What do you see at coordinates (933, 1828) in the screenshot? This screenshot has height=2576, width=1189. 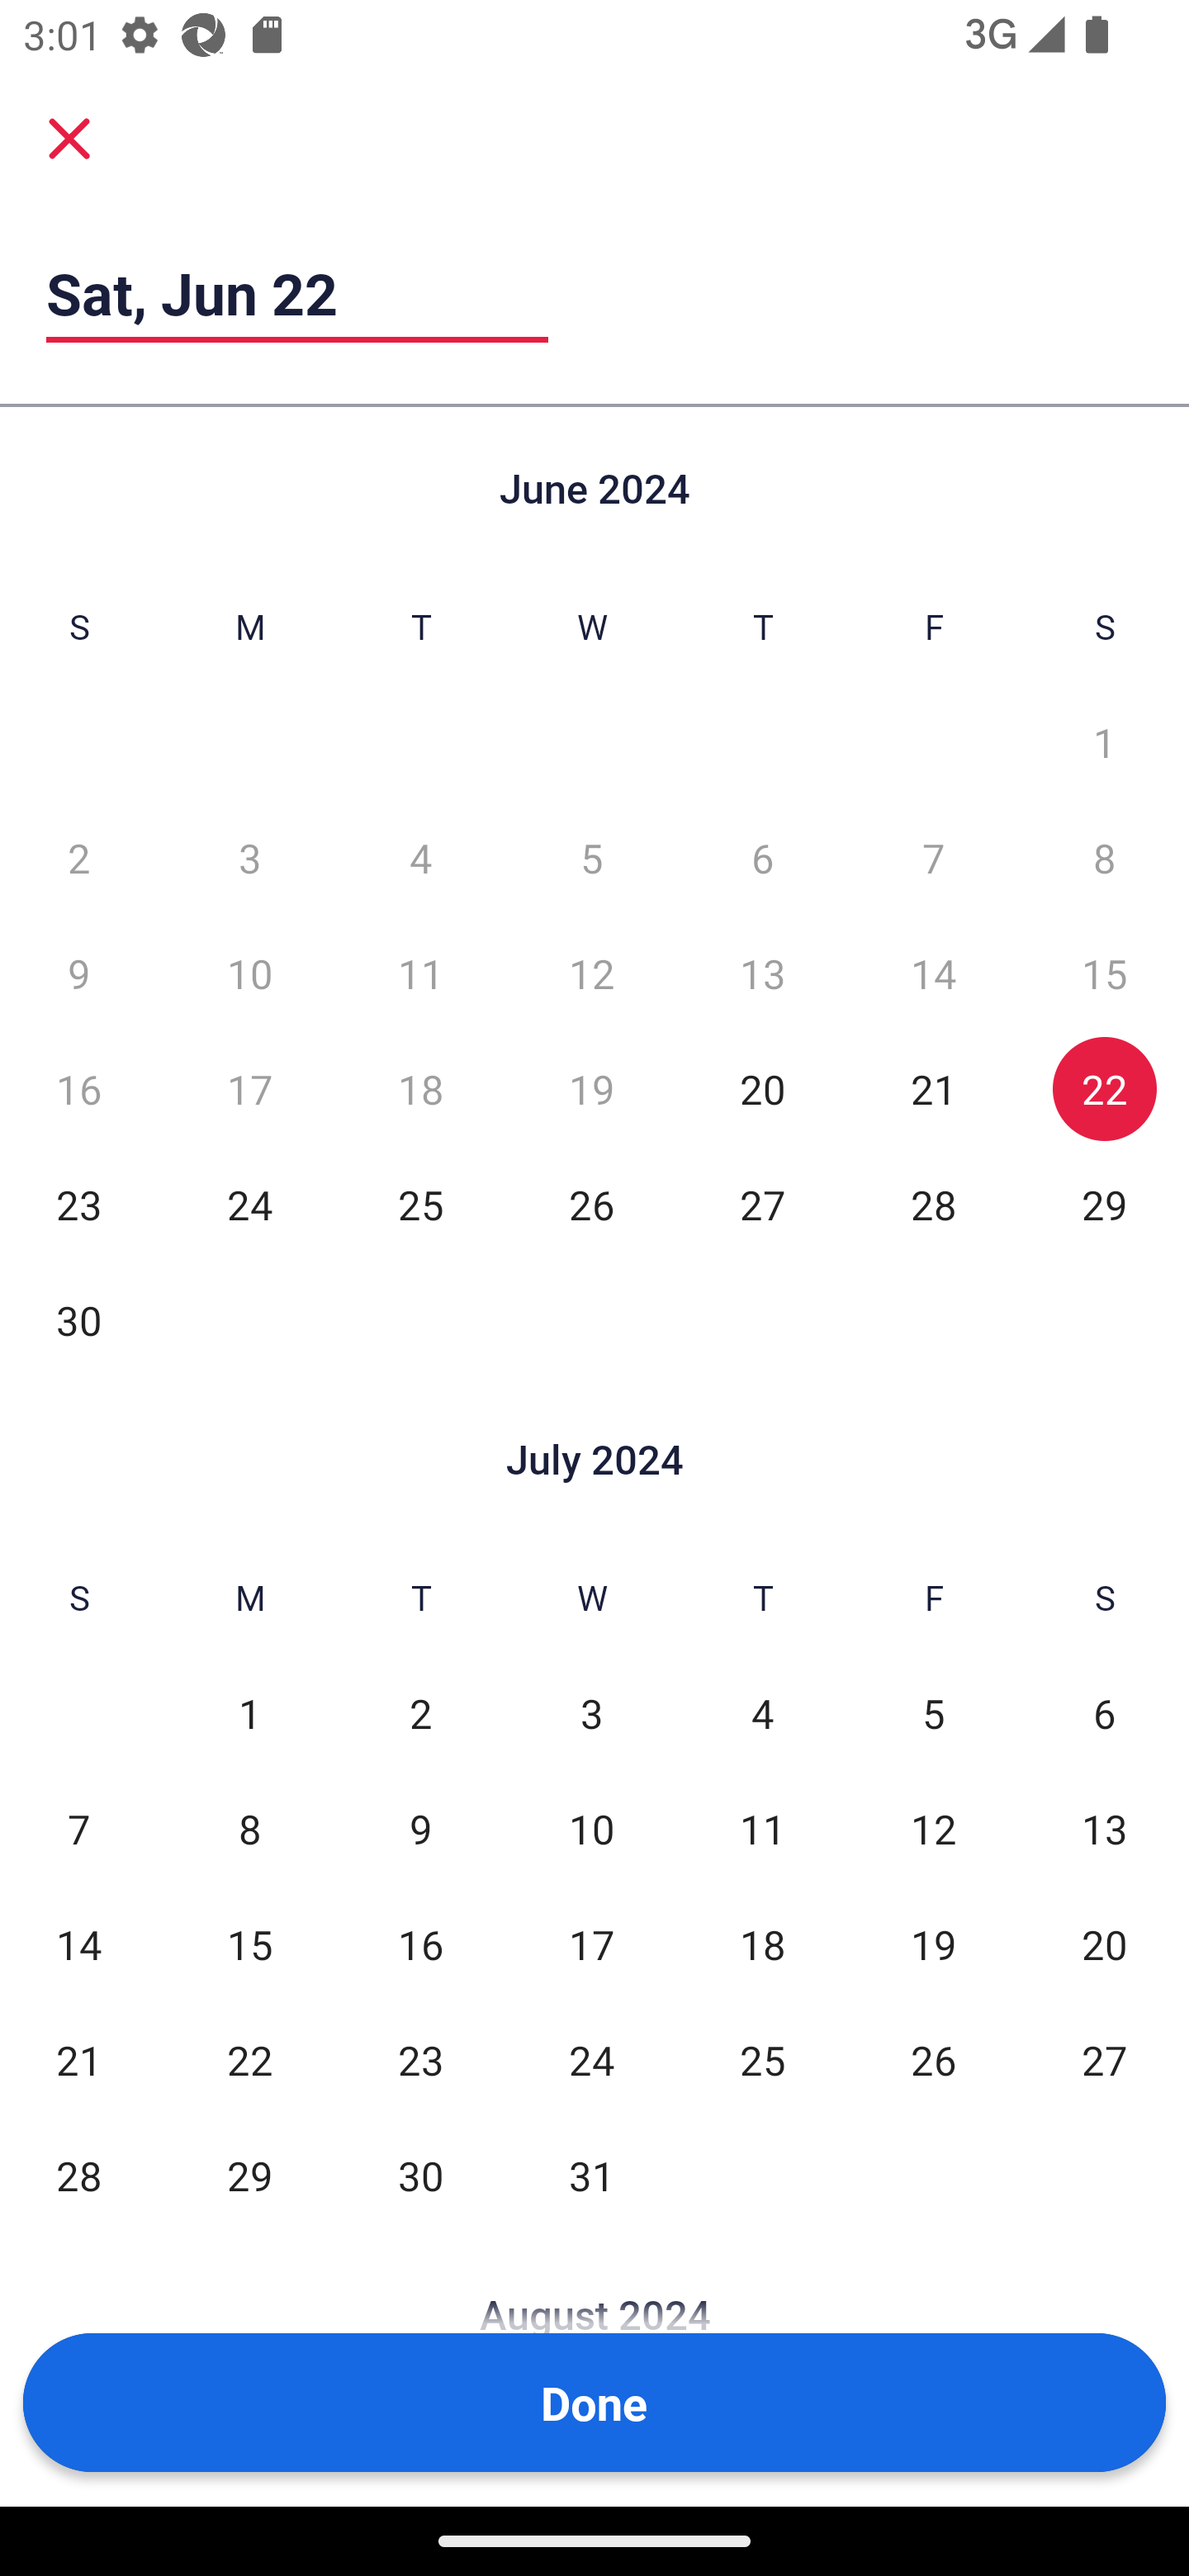 I see `12 Fri, Jul 12, Not Selected` at bounding box center [933, 1828].